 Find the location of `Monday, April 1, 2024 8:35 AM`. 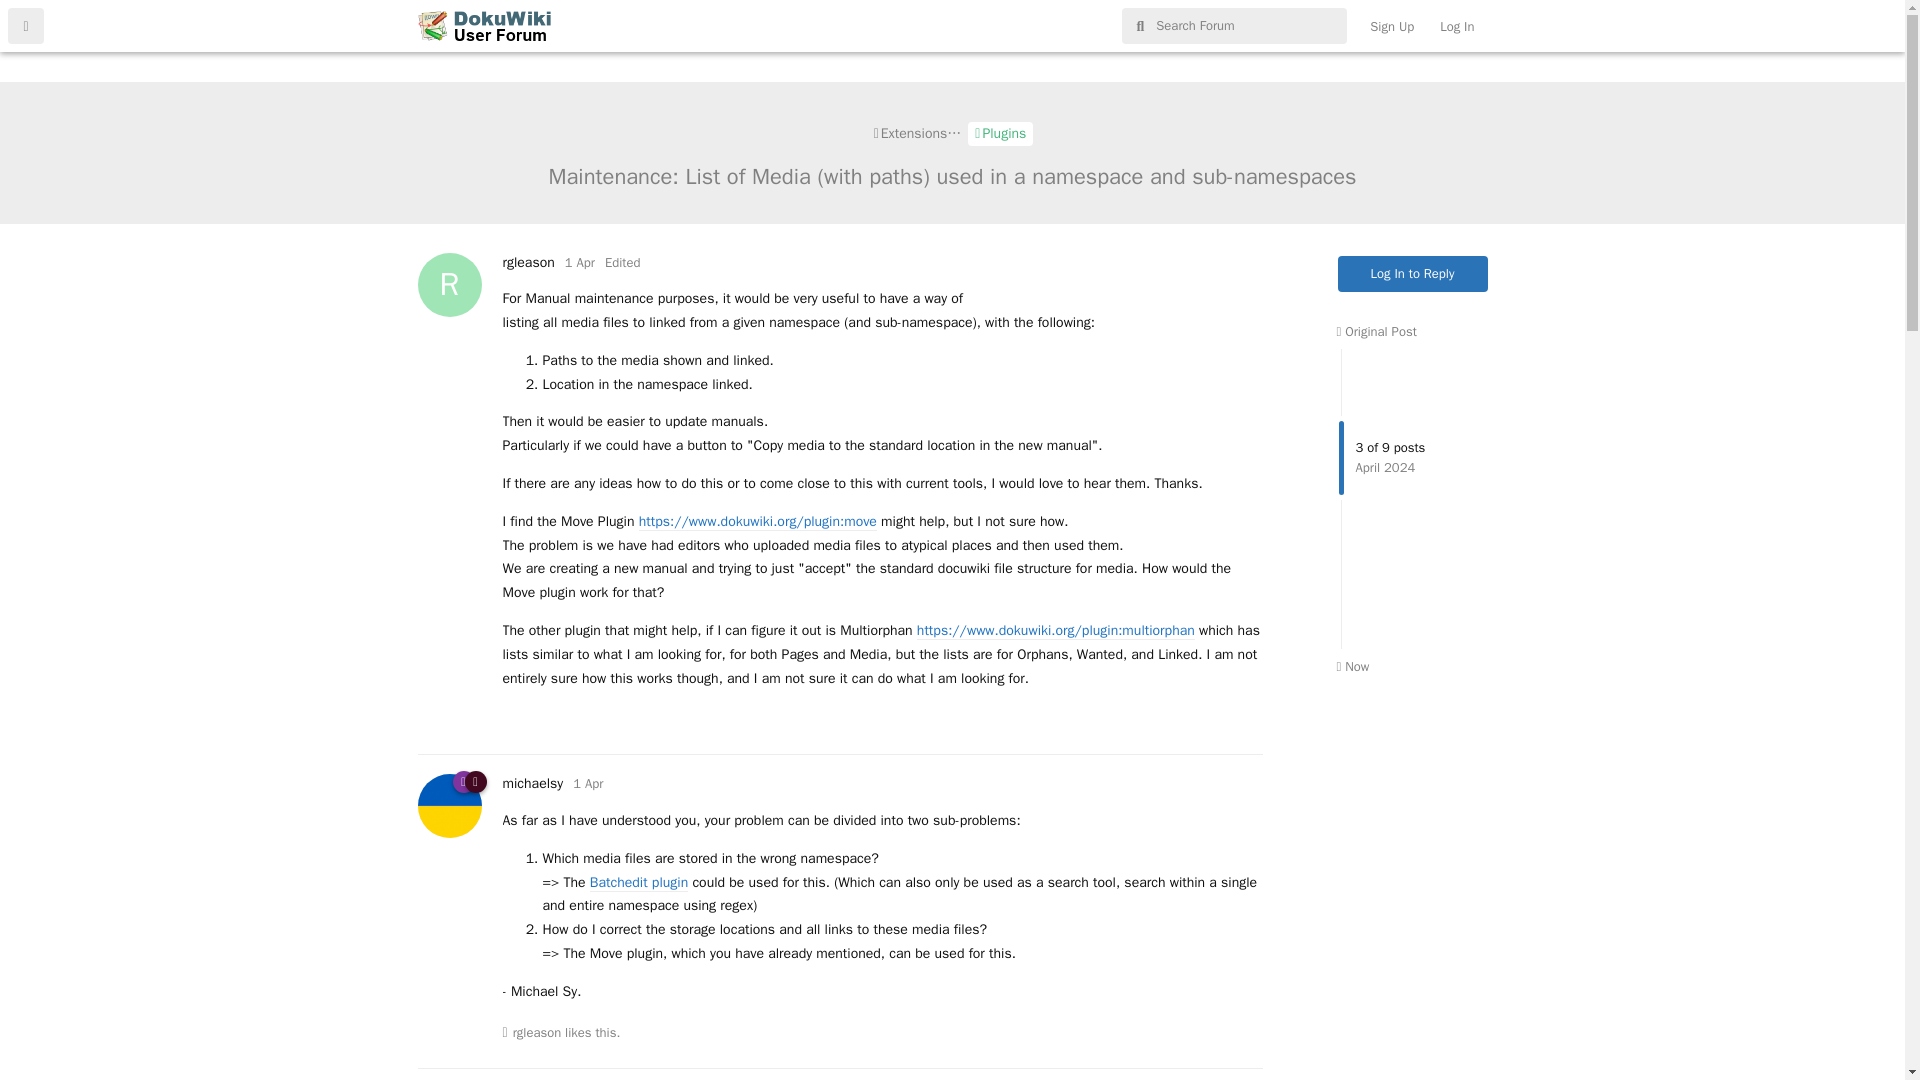

Monday, April 1, 2024 8:35 AM is located at coordinates (580, 262).